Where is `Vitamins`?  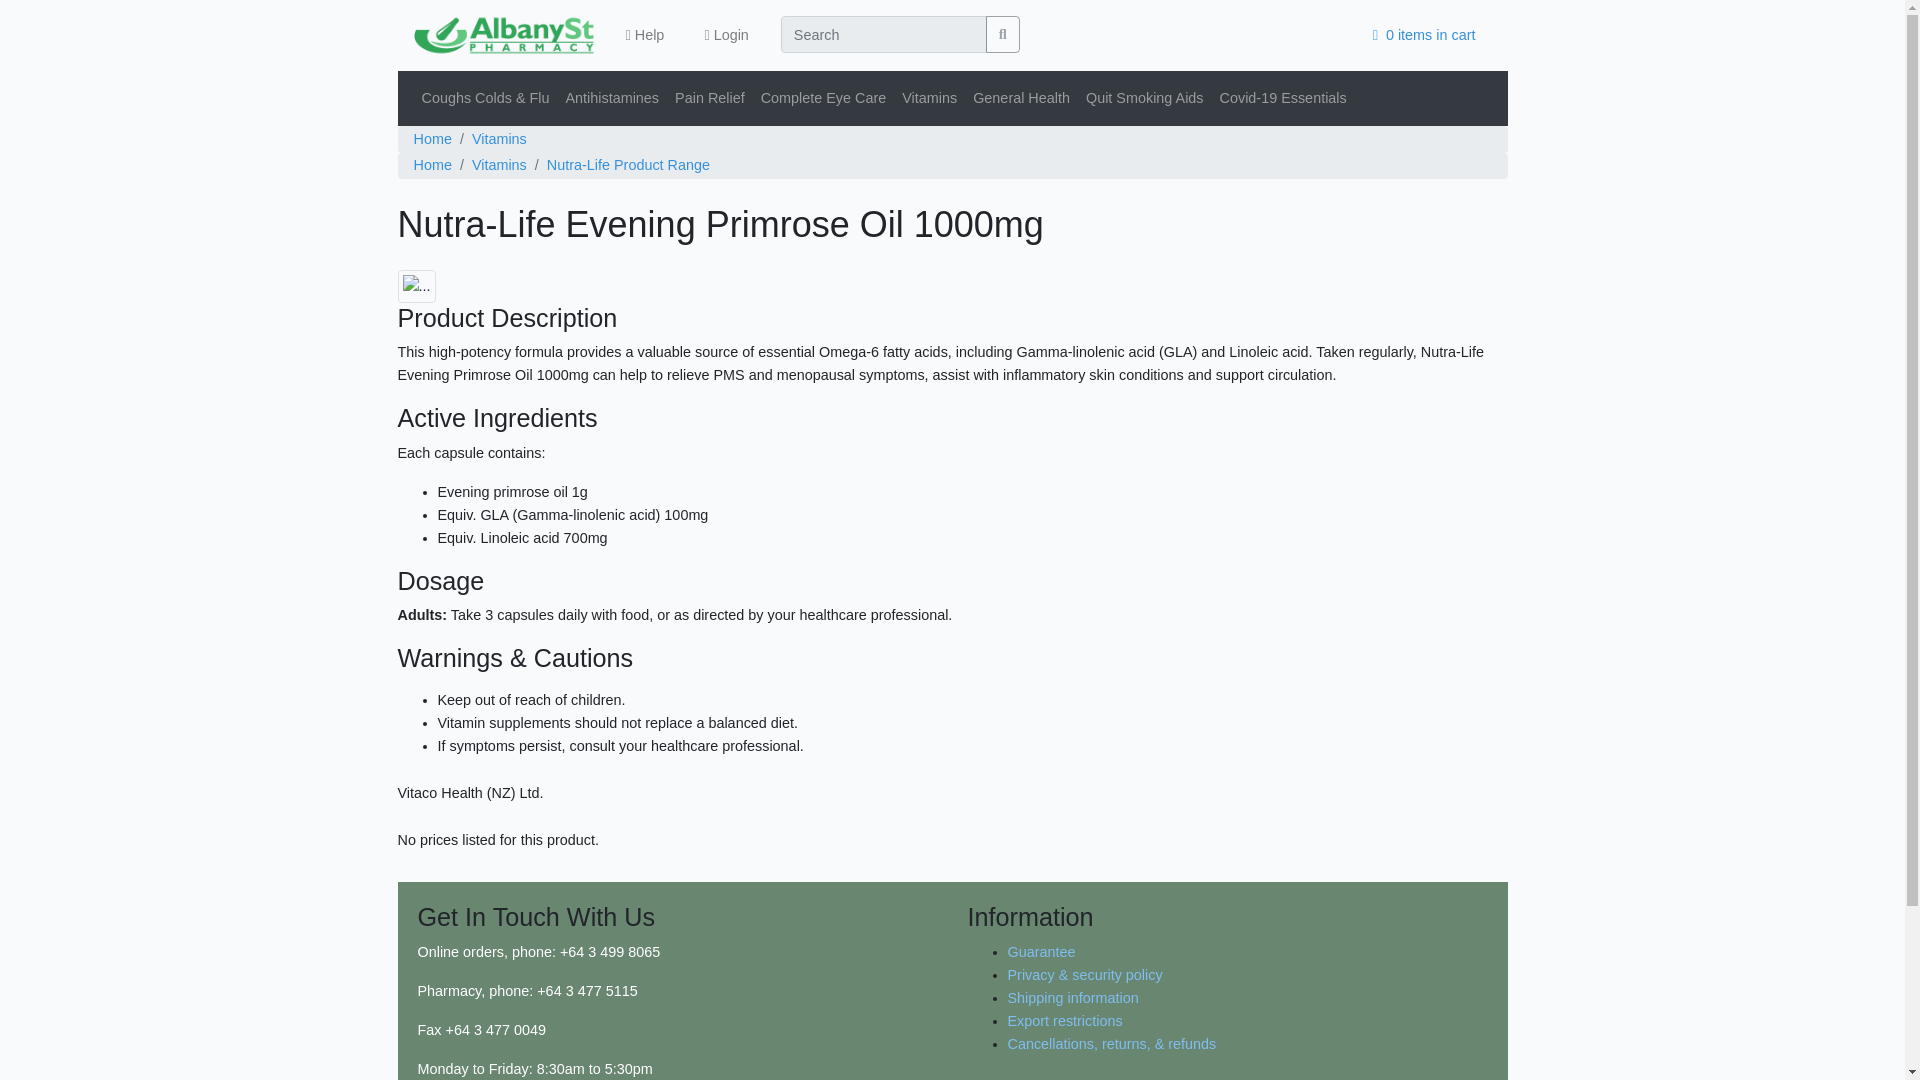
Vitamins is located at coordinates (930, 98).